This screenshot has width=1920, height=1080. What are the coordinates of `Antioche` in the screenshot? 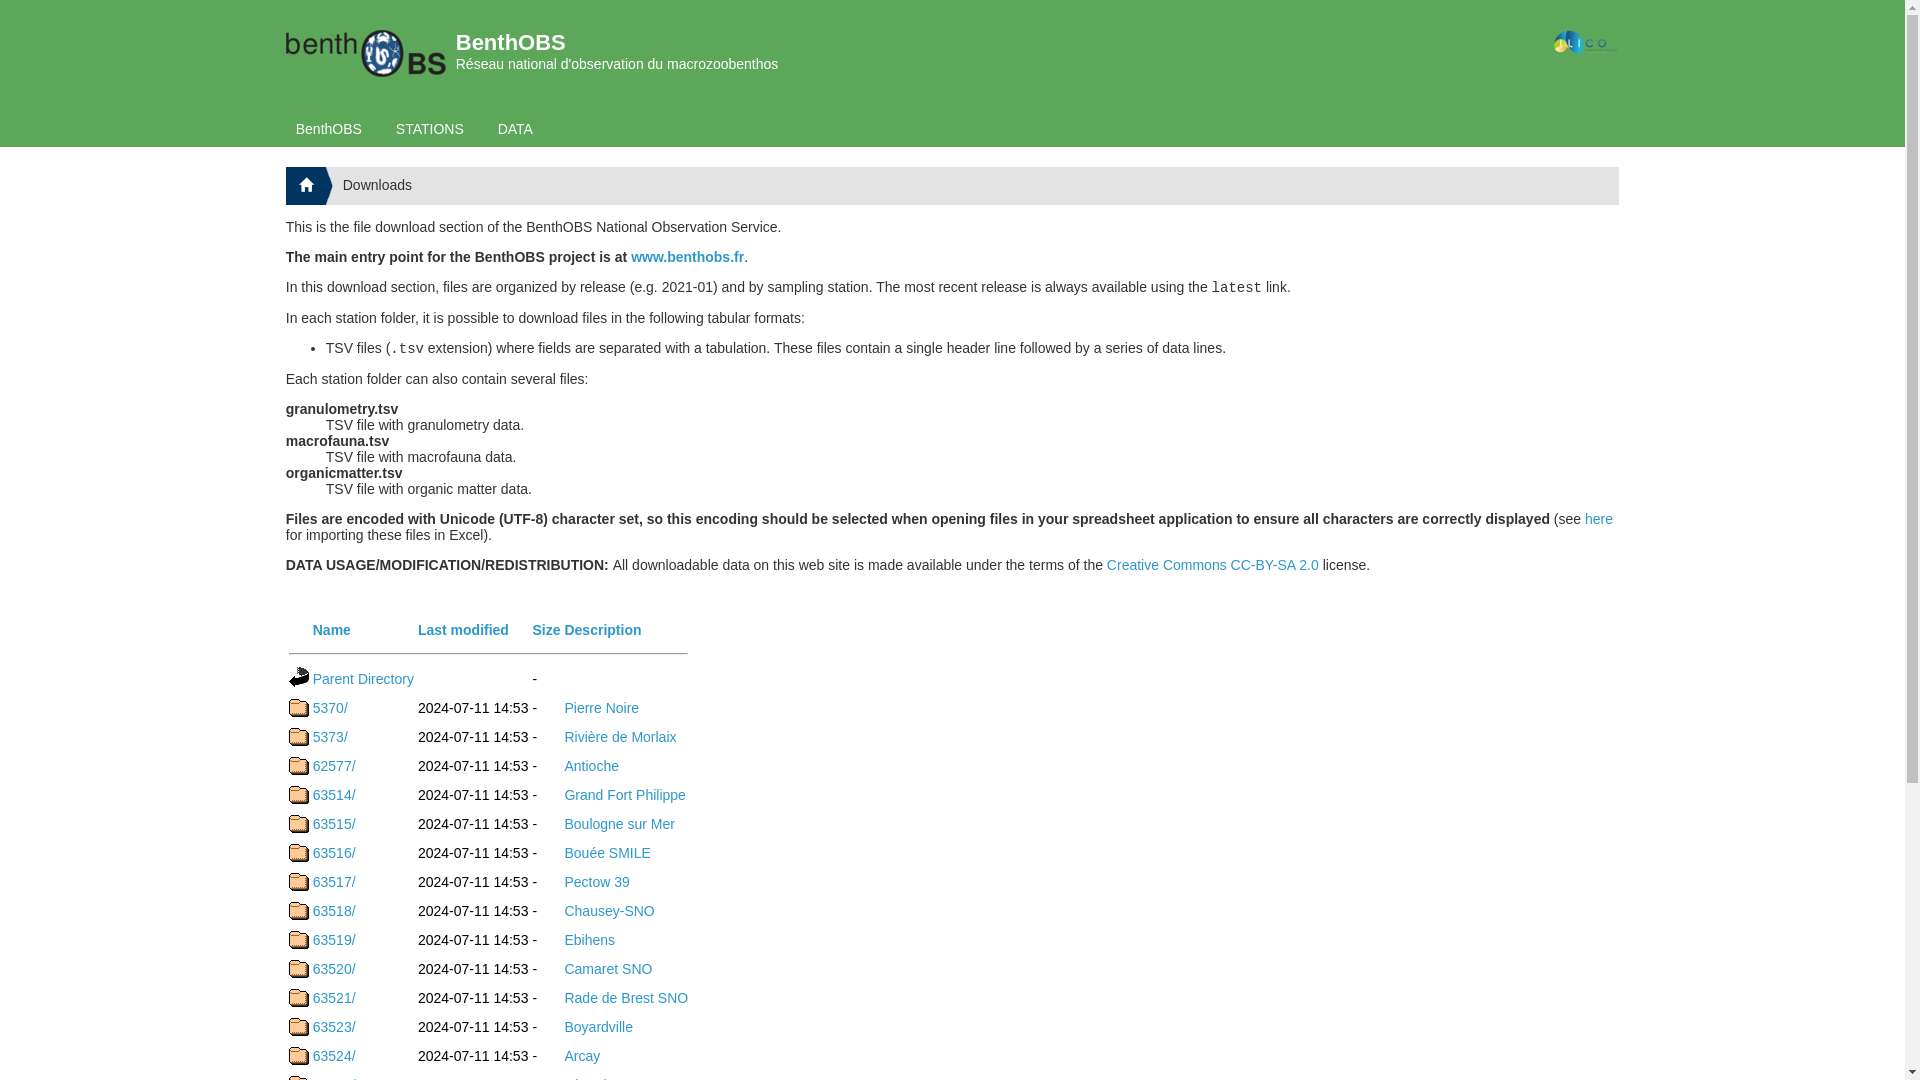 It's located at (591, 766).